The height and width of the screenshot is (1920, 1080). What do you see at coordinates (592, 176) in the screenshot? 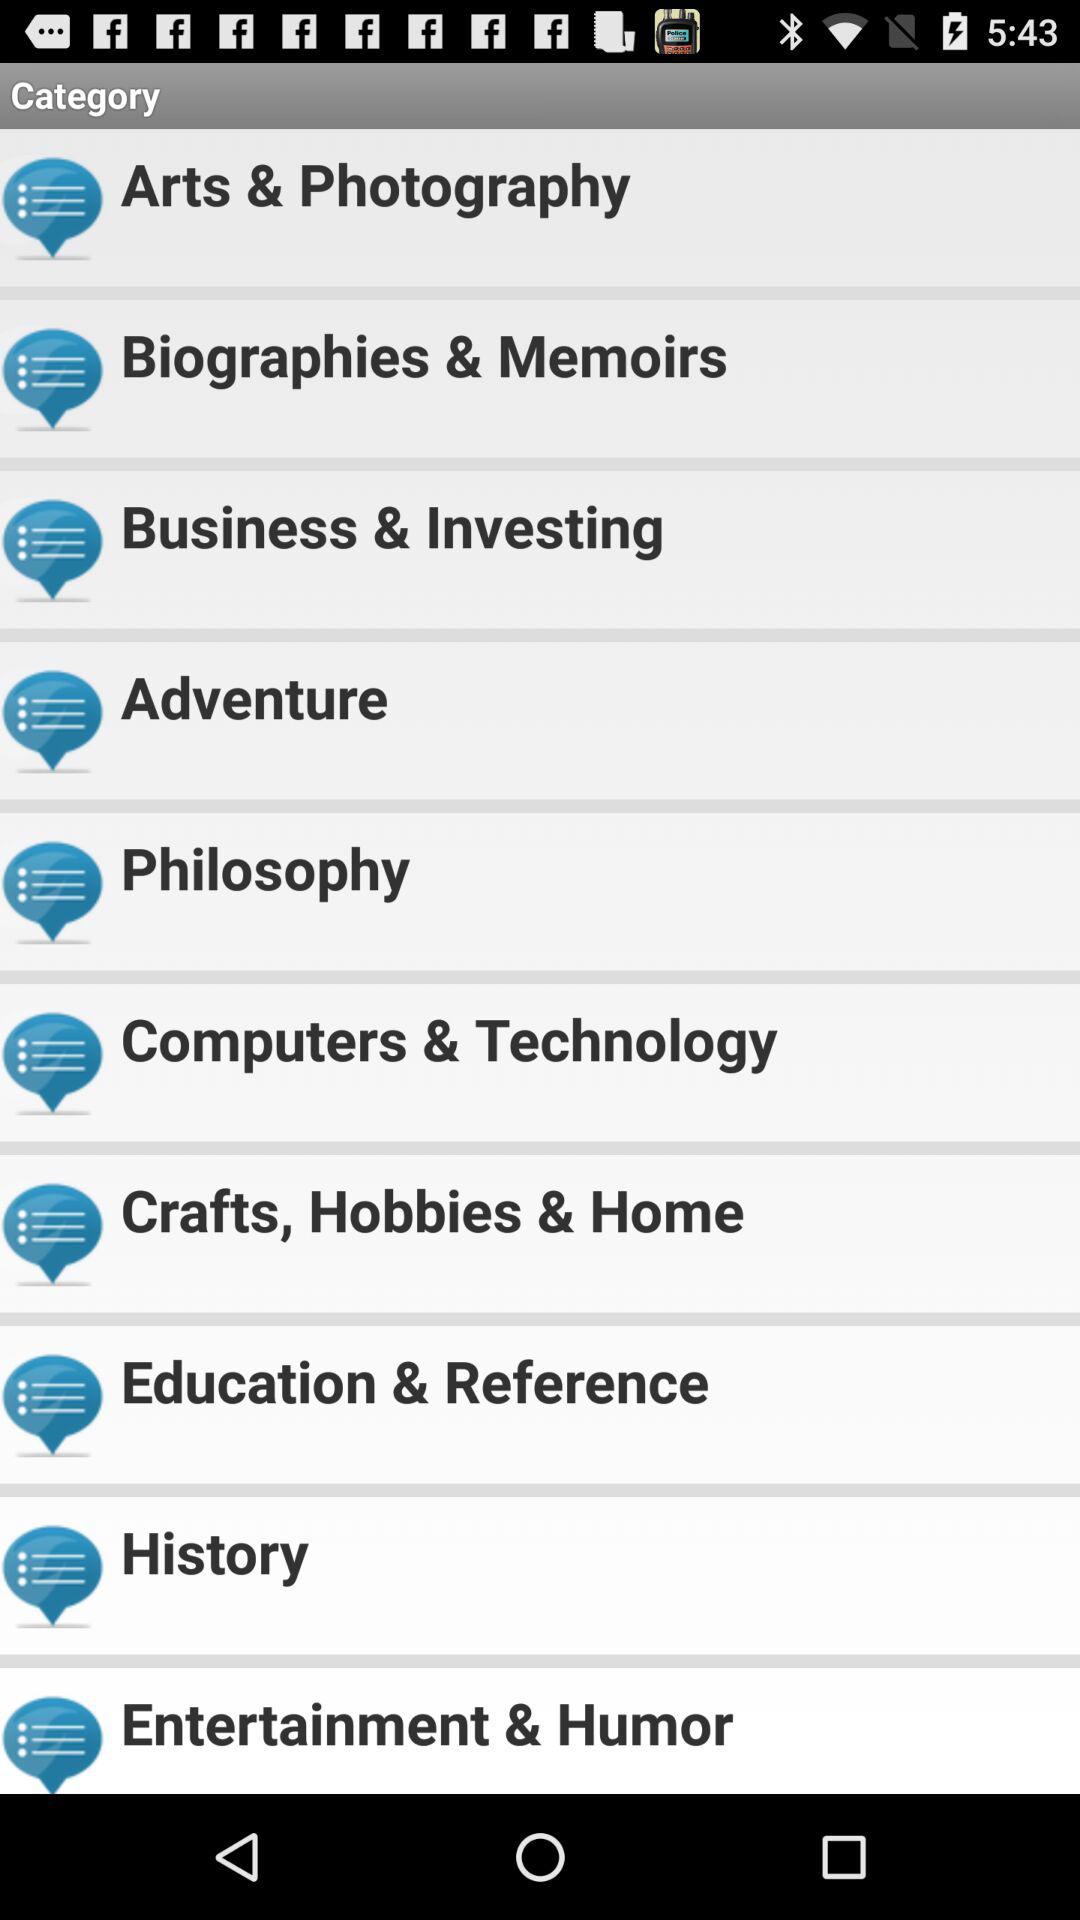
I see `turn off app below the category app` at bounding box center [592, 176].